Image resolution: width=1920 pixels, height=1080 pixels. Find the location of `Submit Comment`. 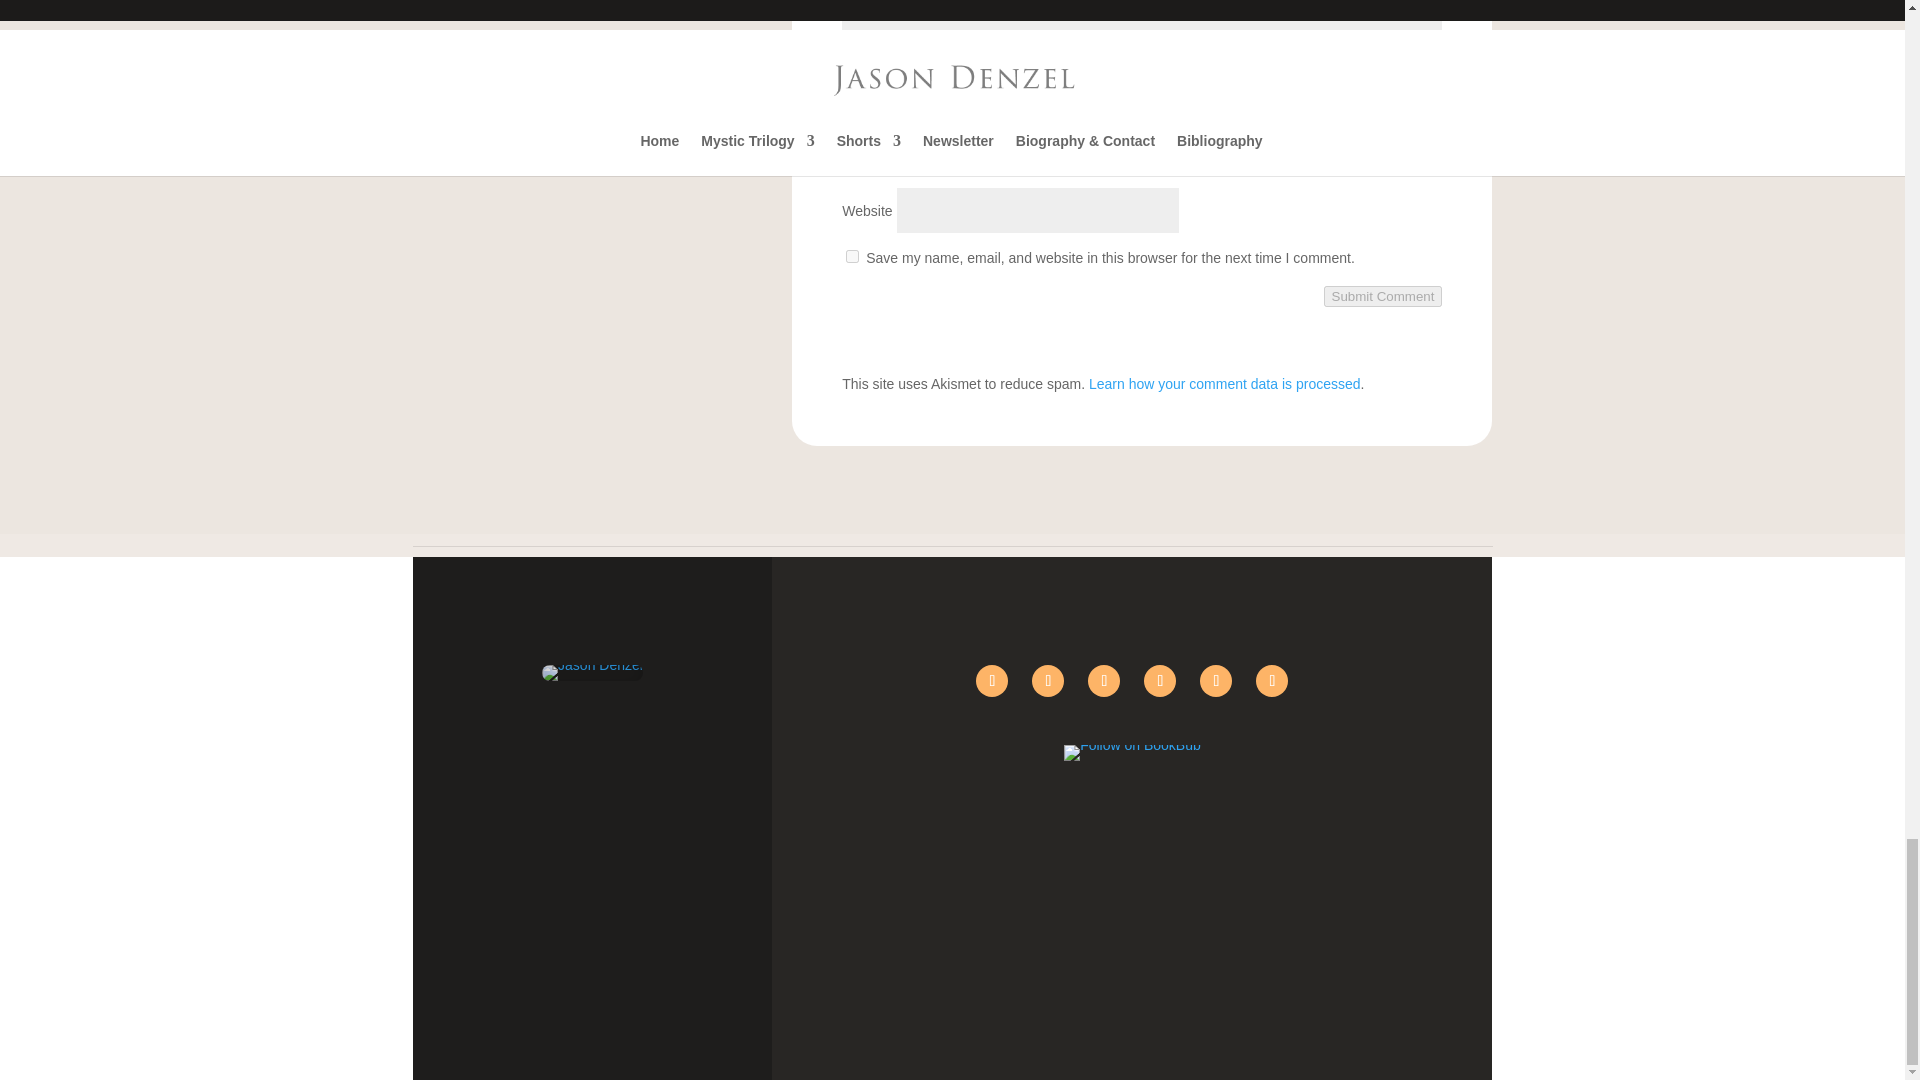

Submit Comment is located at coordinates (1384, 296).